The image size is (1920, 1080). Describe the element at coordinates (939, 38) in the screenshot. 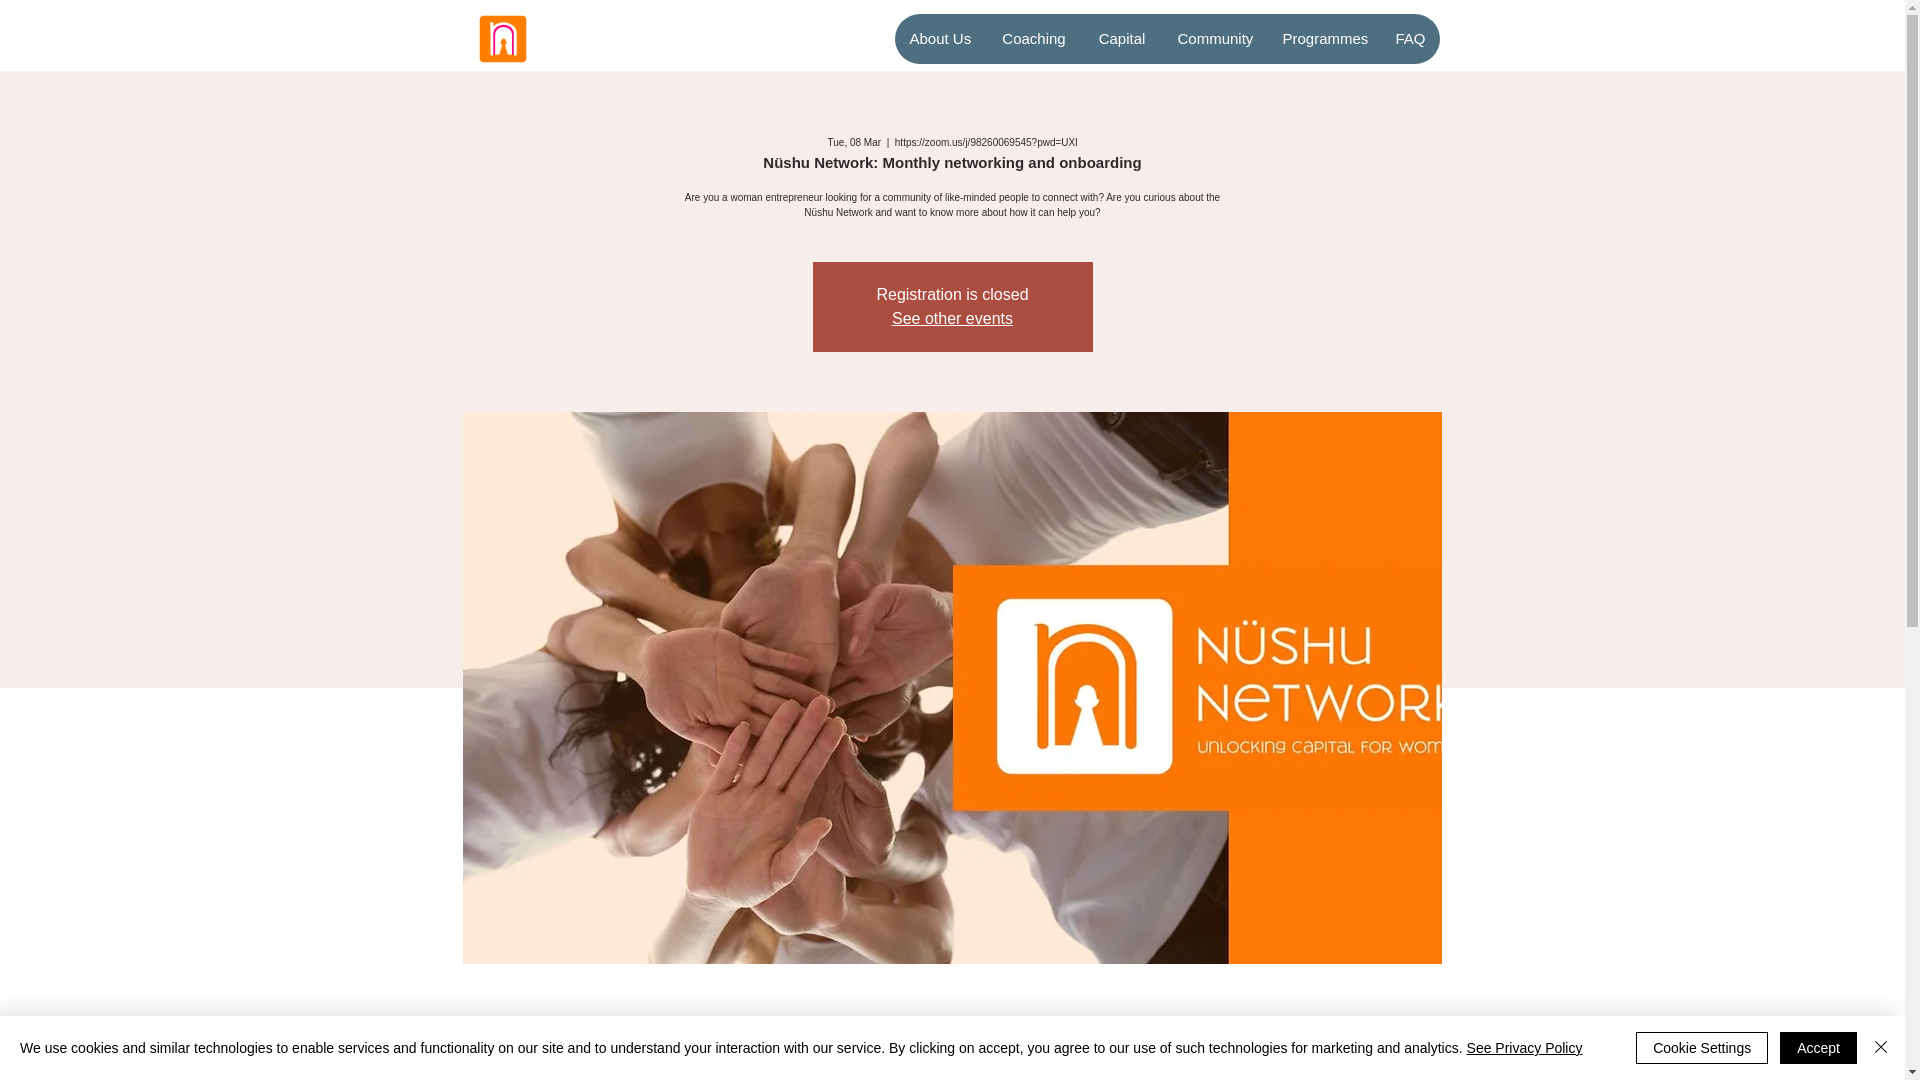

I see `About Us` at that location.